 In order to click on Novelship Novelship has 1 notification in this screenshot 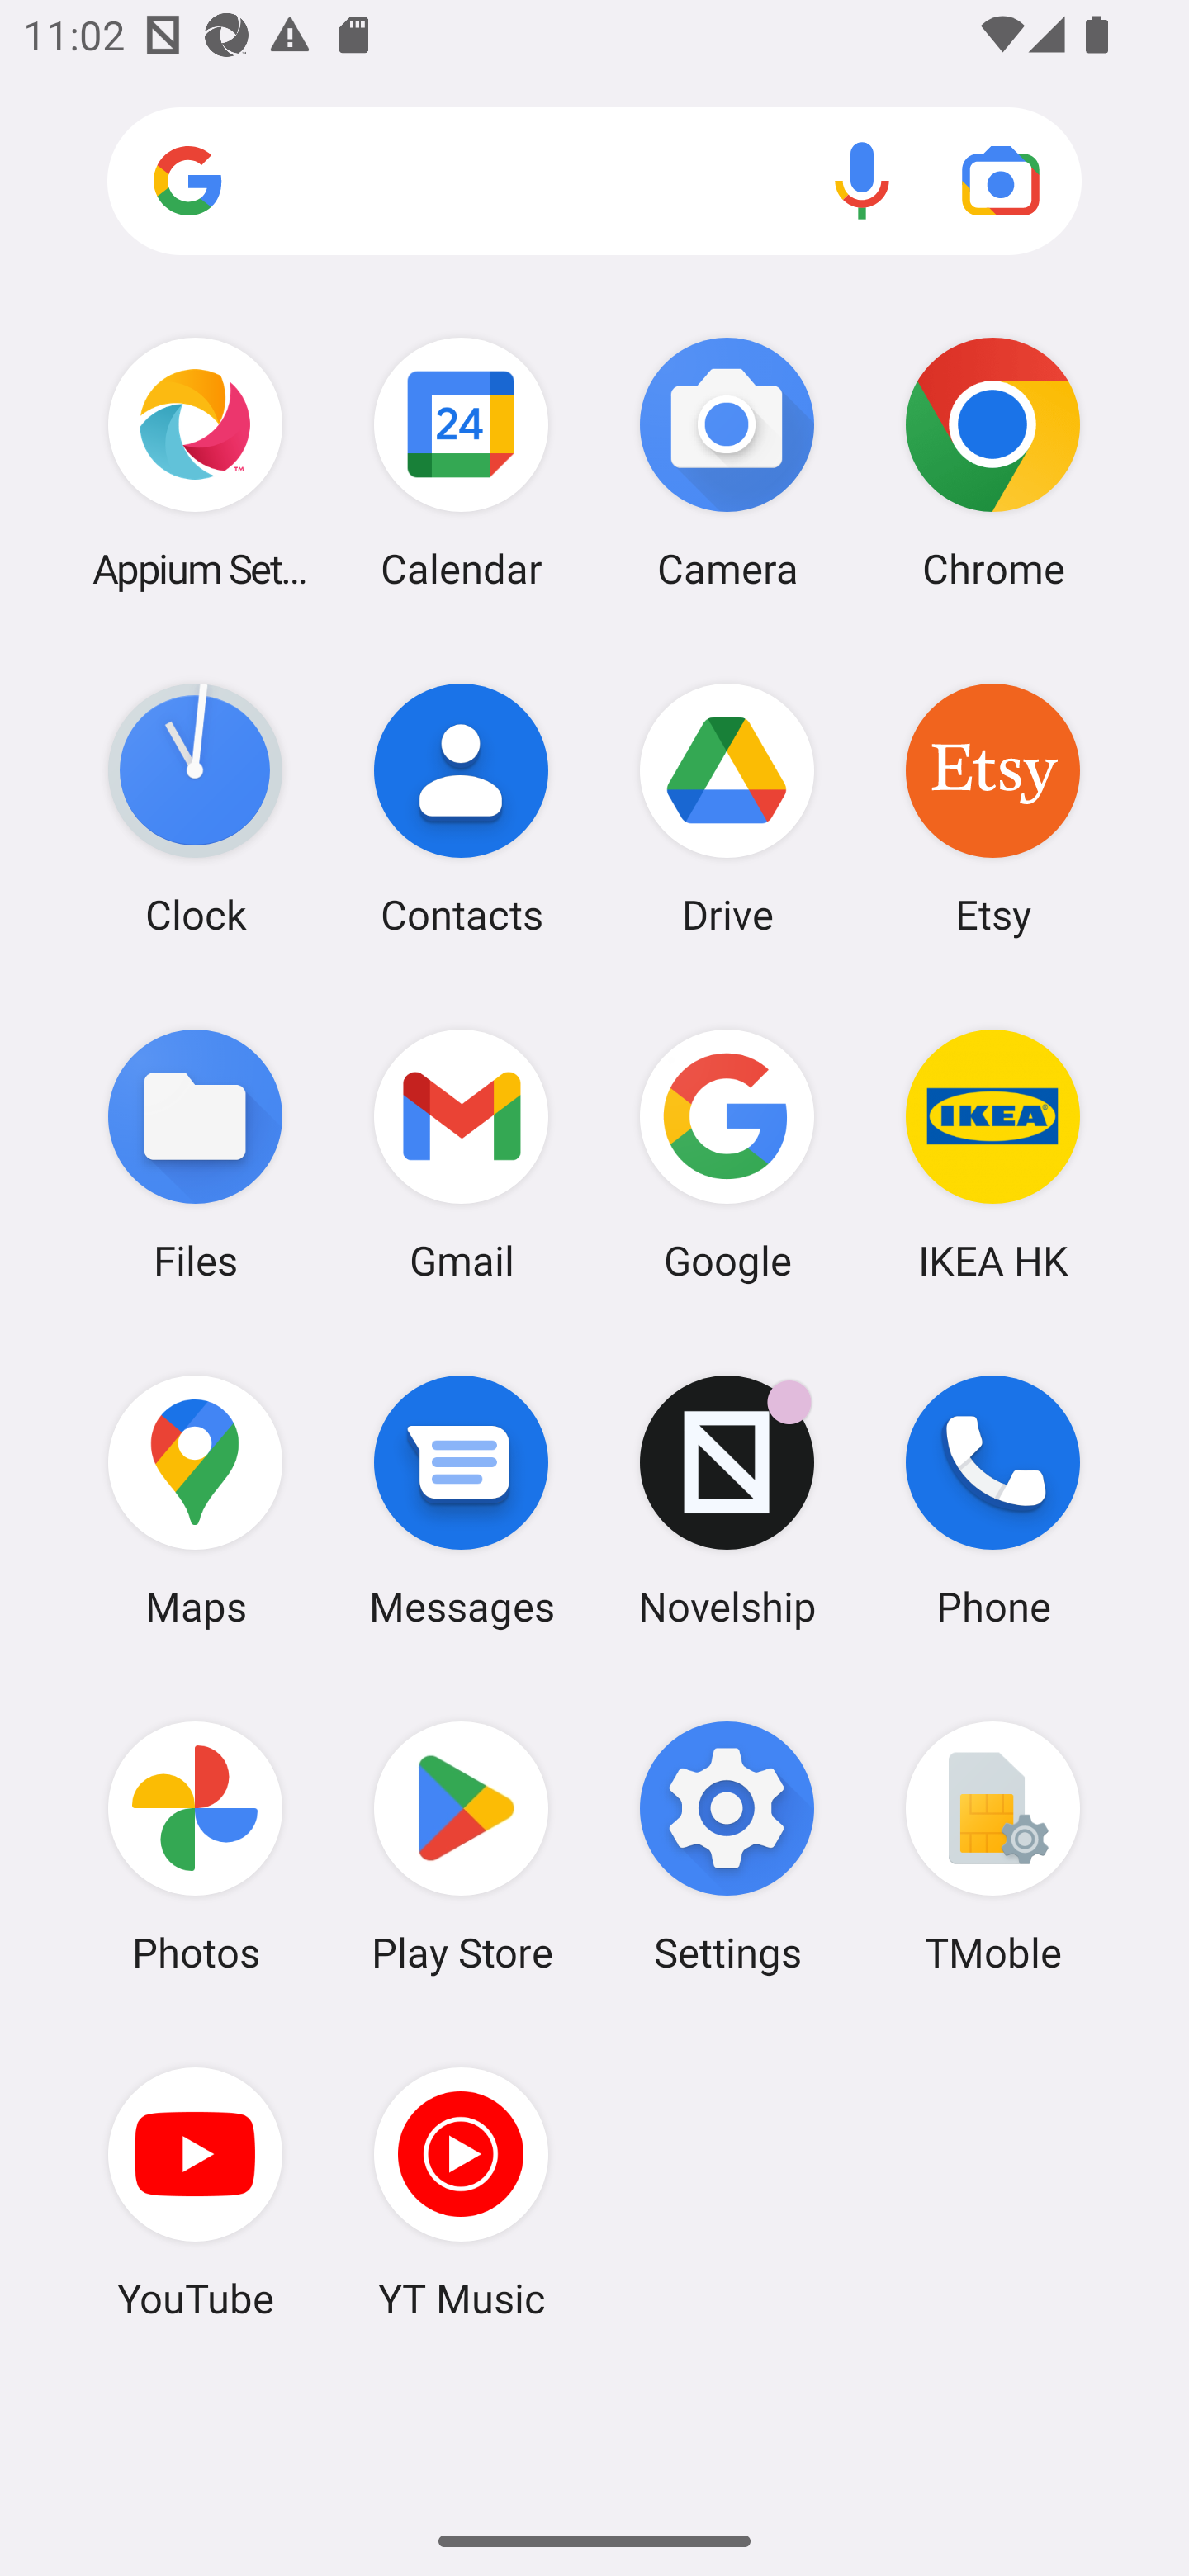, I will do `click(727, 1500)`.